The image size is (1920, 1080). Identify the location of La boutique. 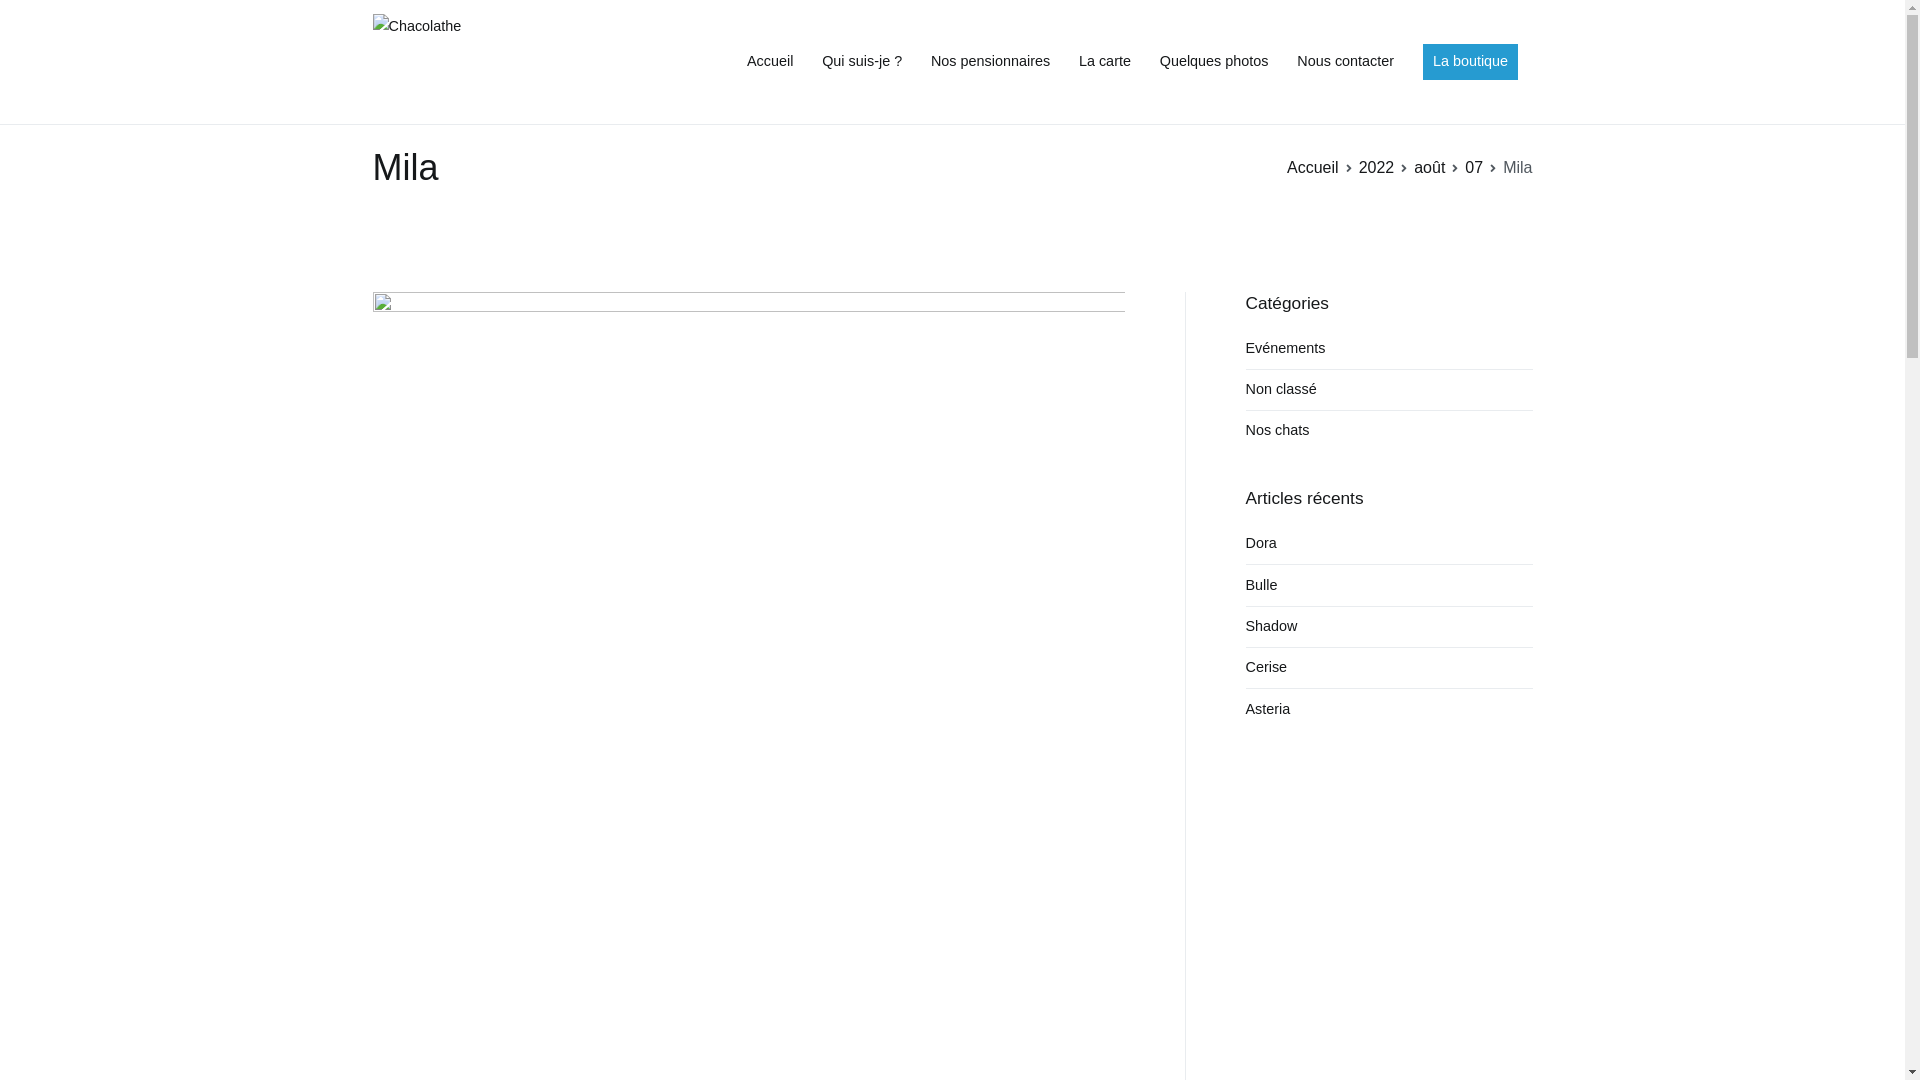
(1470, 62).